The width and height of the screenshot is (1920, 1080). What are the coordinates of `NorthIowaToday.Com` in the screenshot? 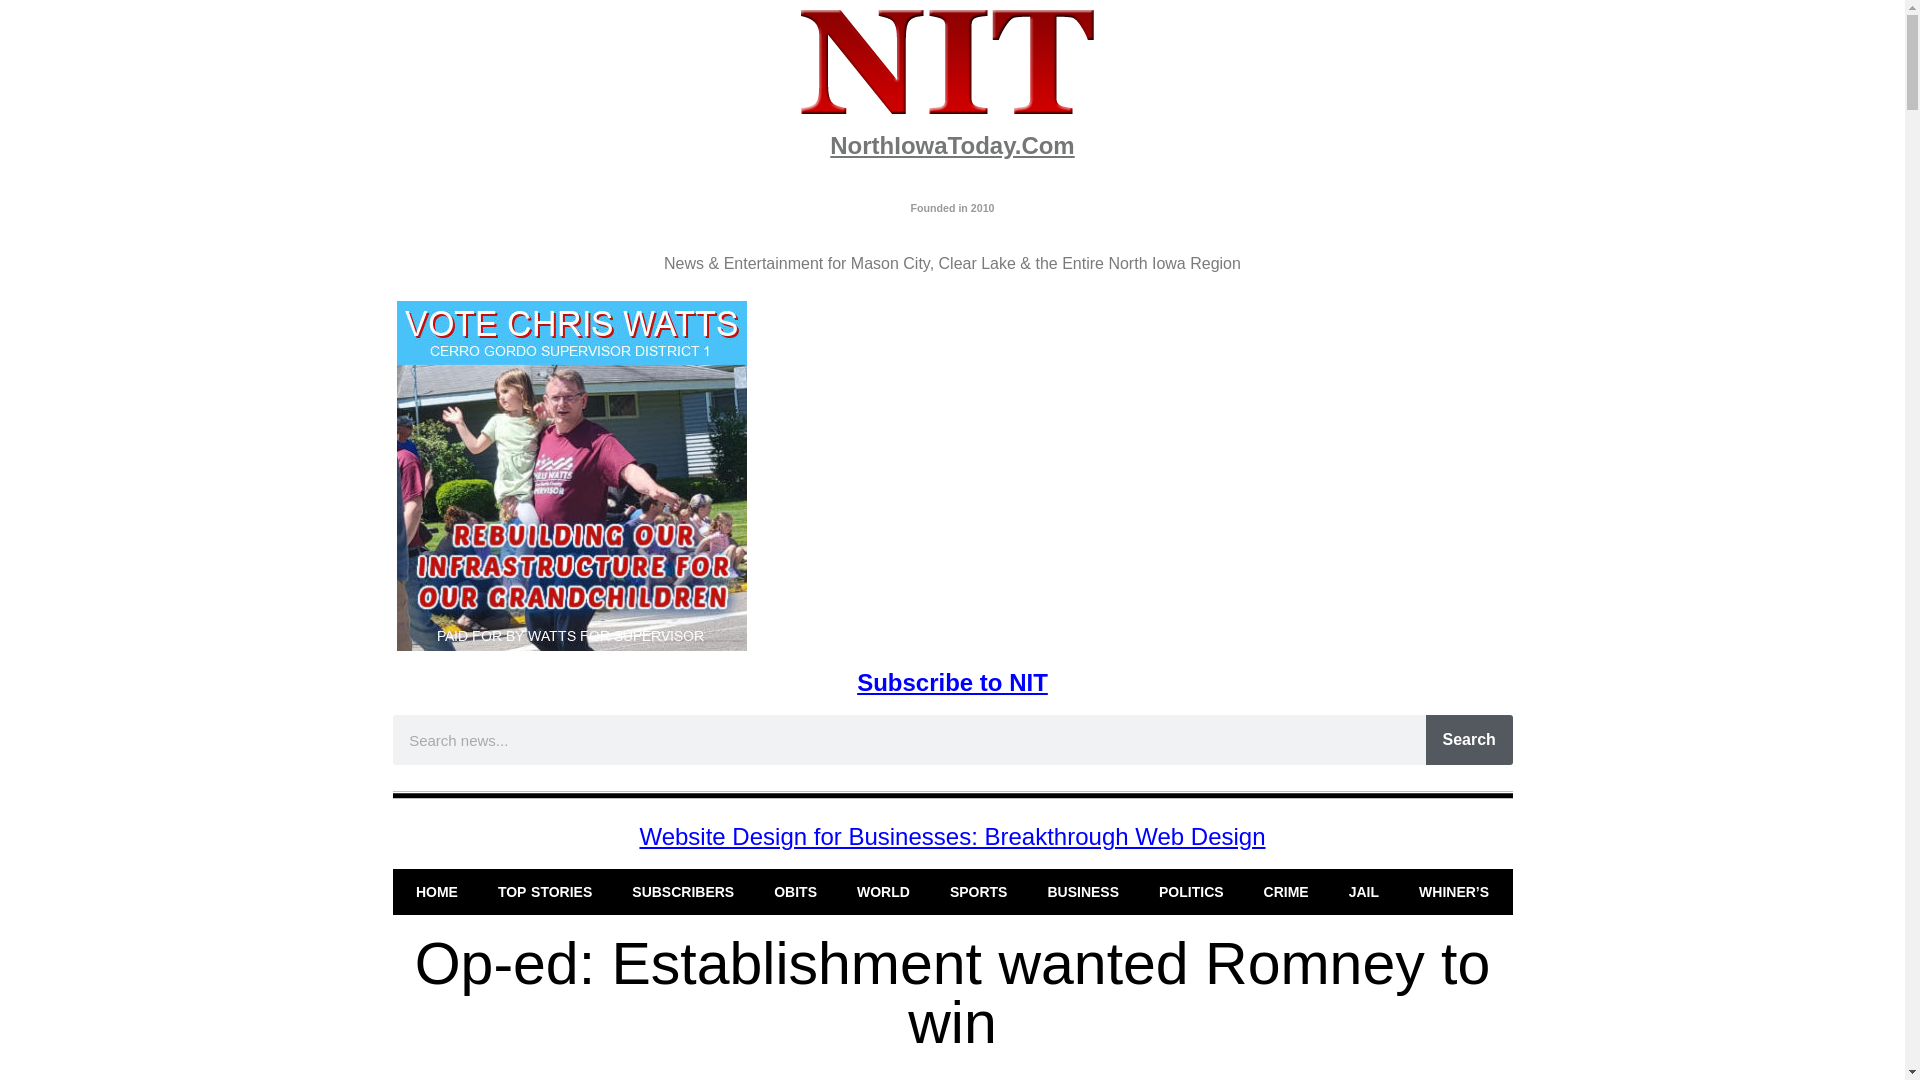 It's located at (951, 144).